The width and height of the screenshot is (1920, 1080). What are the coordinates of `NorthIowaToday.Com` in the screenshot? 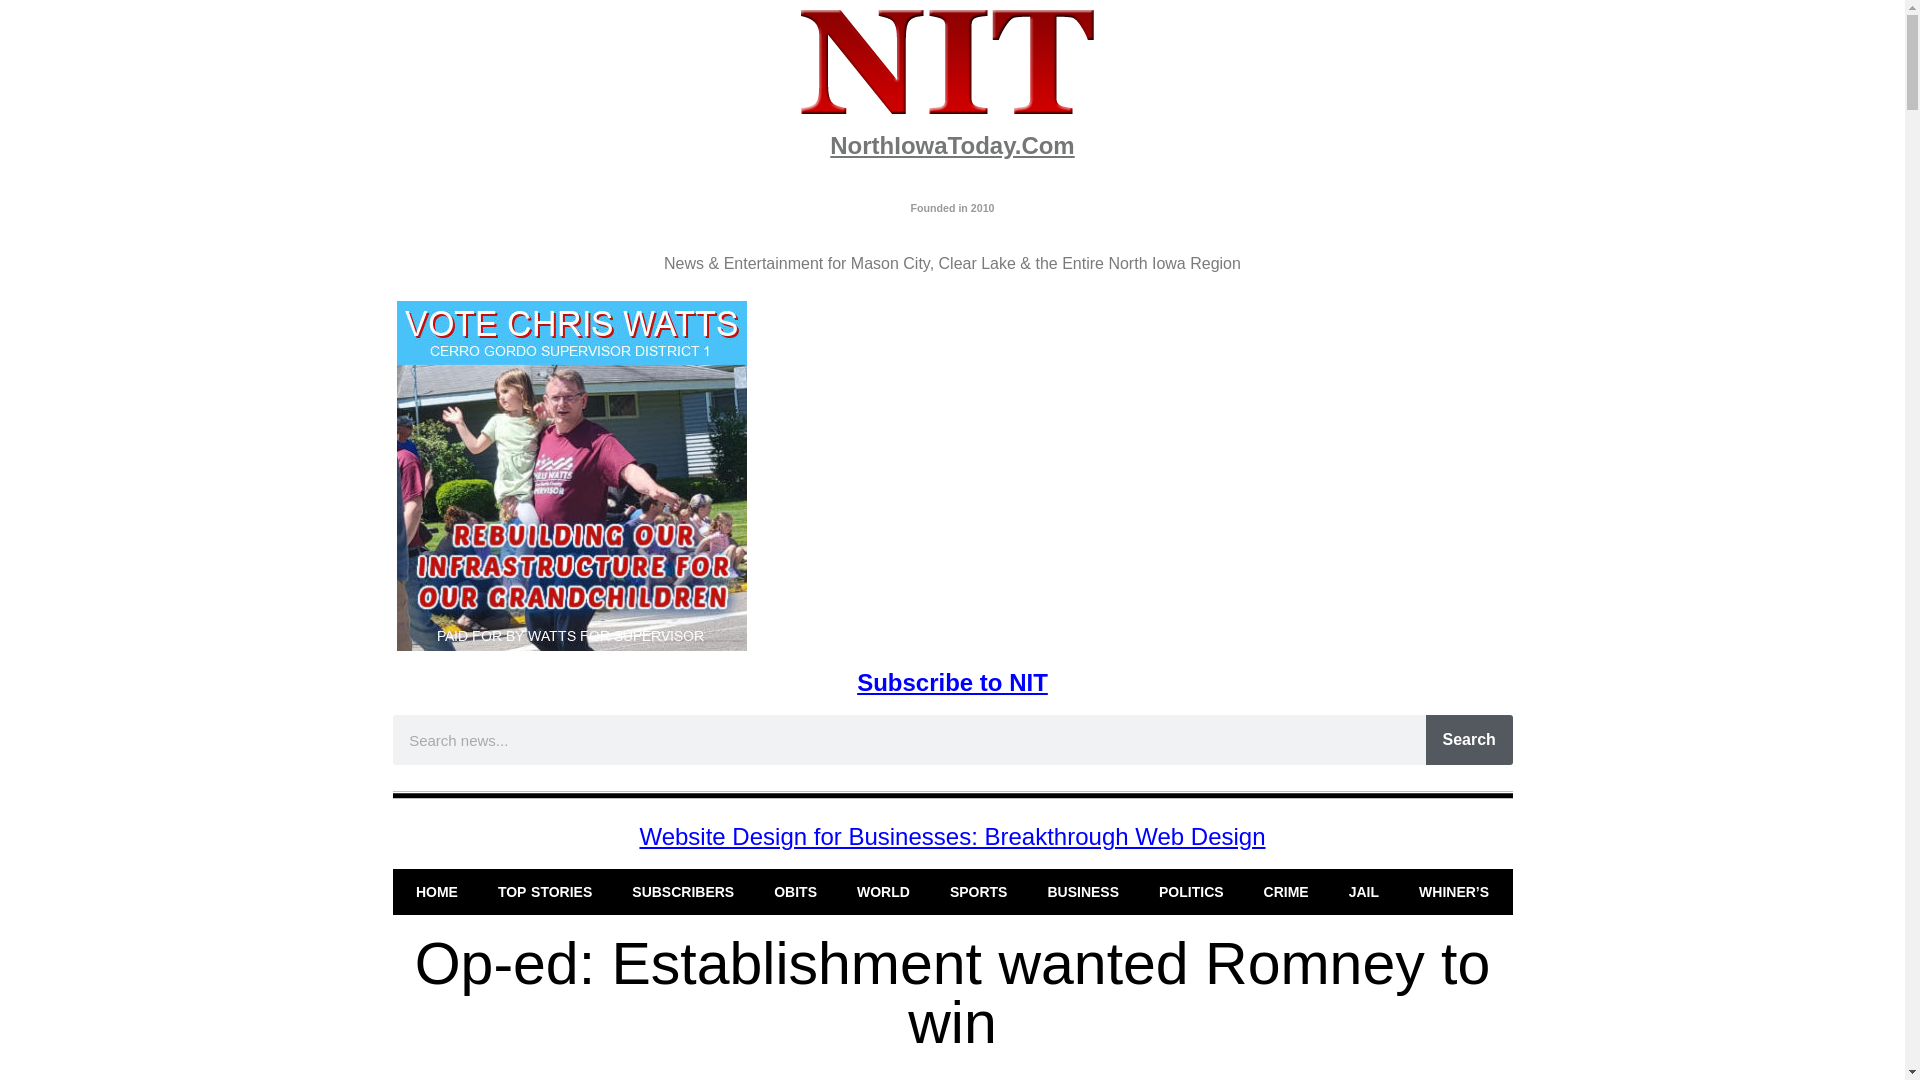 It's located at (951, 144).